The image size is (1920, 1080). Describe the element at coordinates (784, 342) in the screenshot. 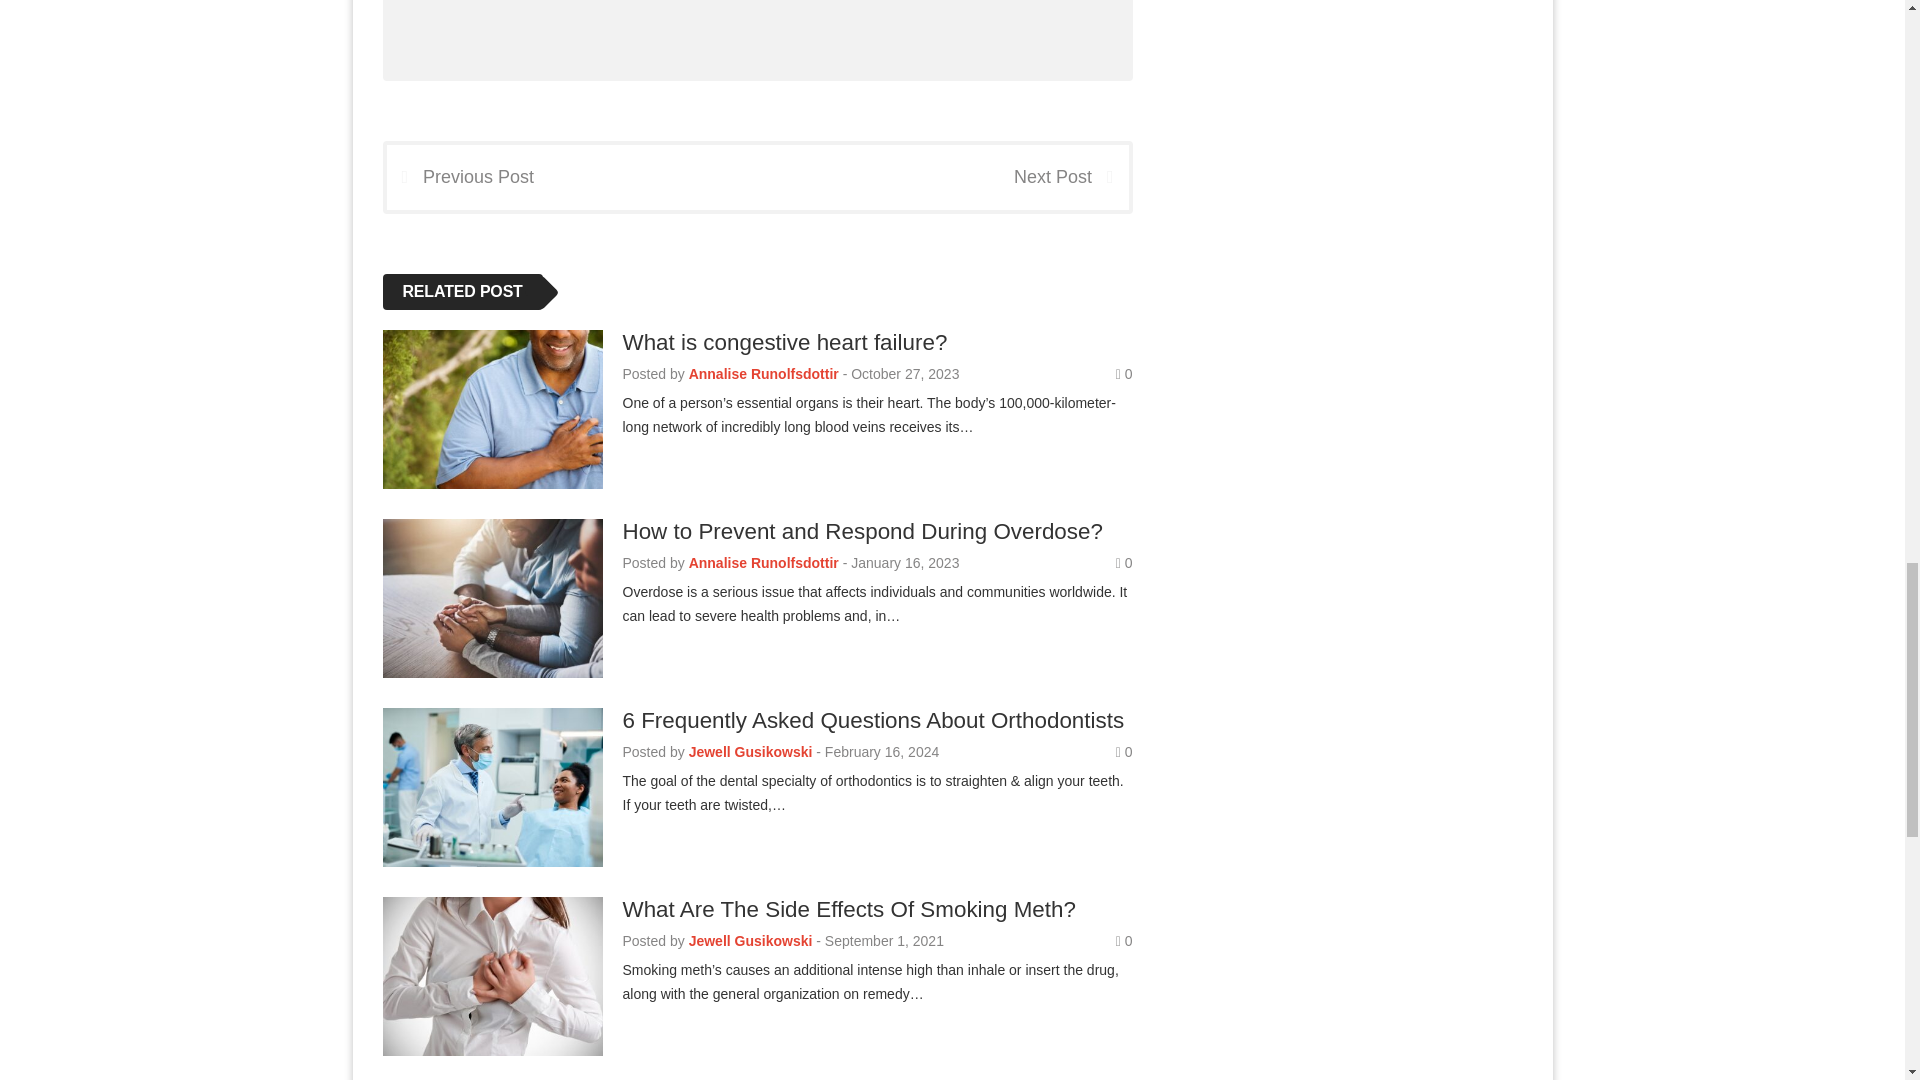

I see `What is congestive heart failure?` at that location.